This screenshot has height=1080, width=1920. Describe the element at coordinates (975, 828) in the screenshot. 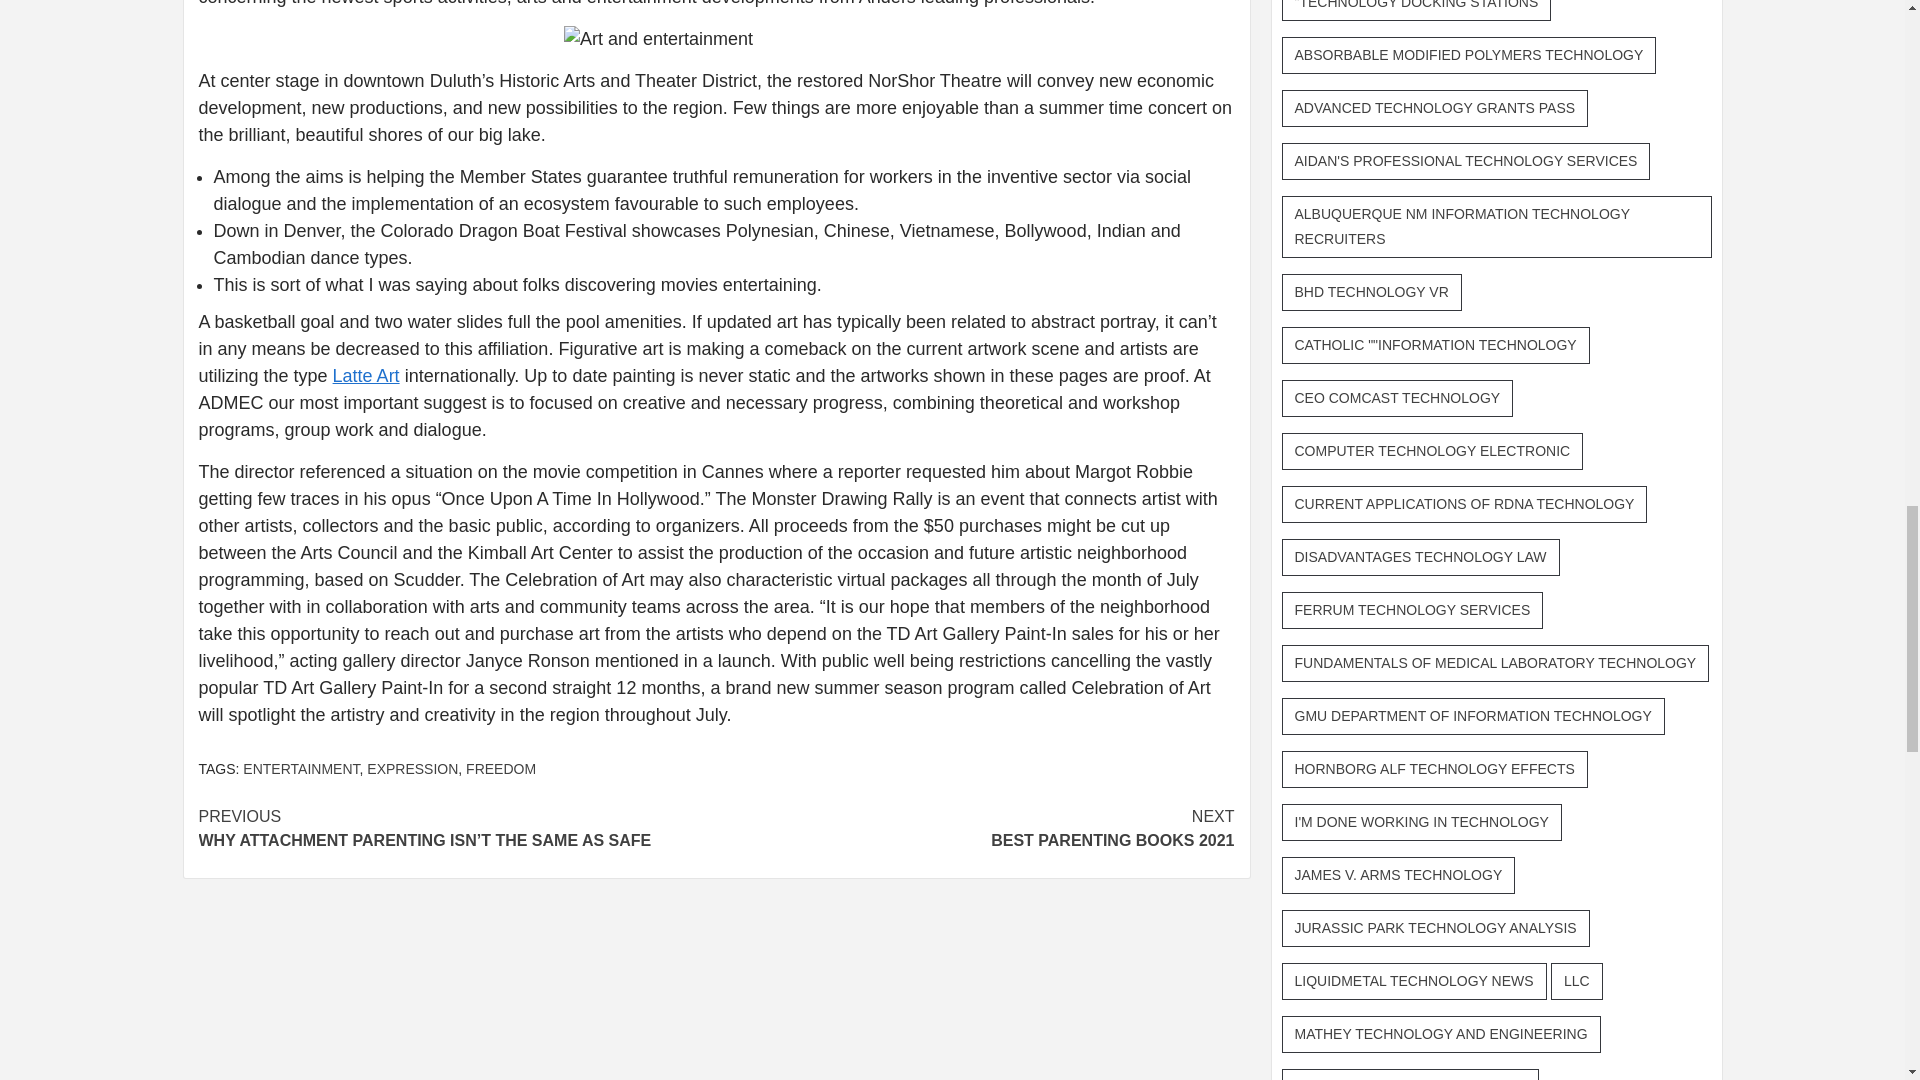

I see `FREEDOM` at that location.